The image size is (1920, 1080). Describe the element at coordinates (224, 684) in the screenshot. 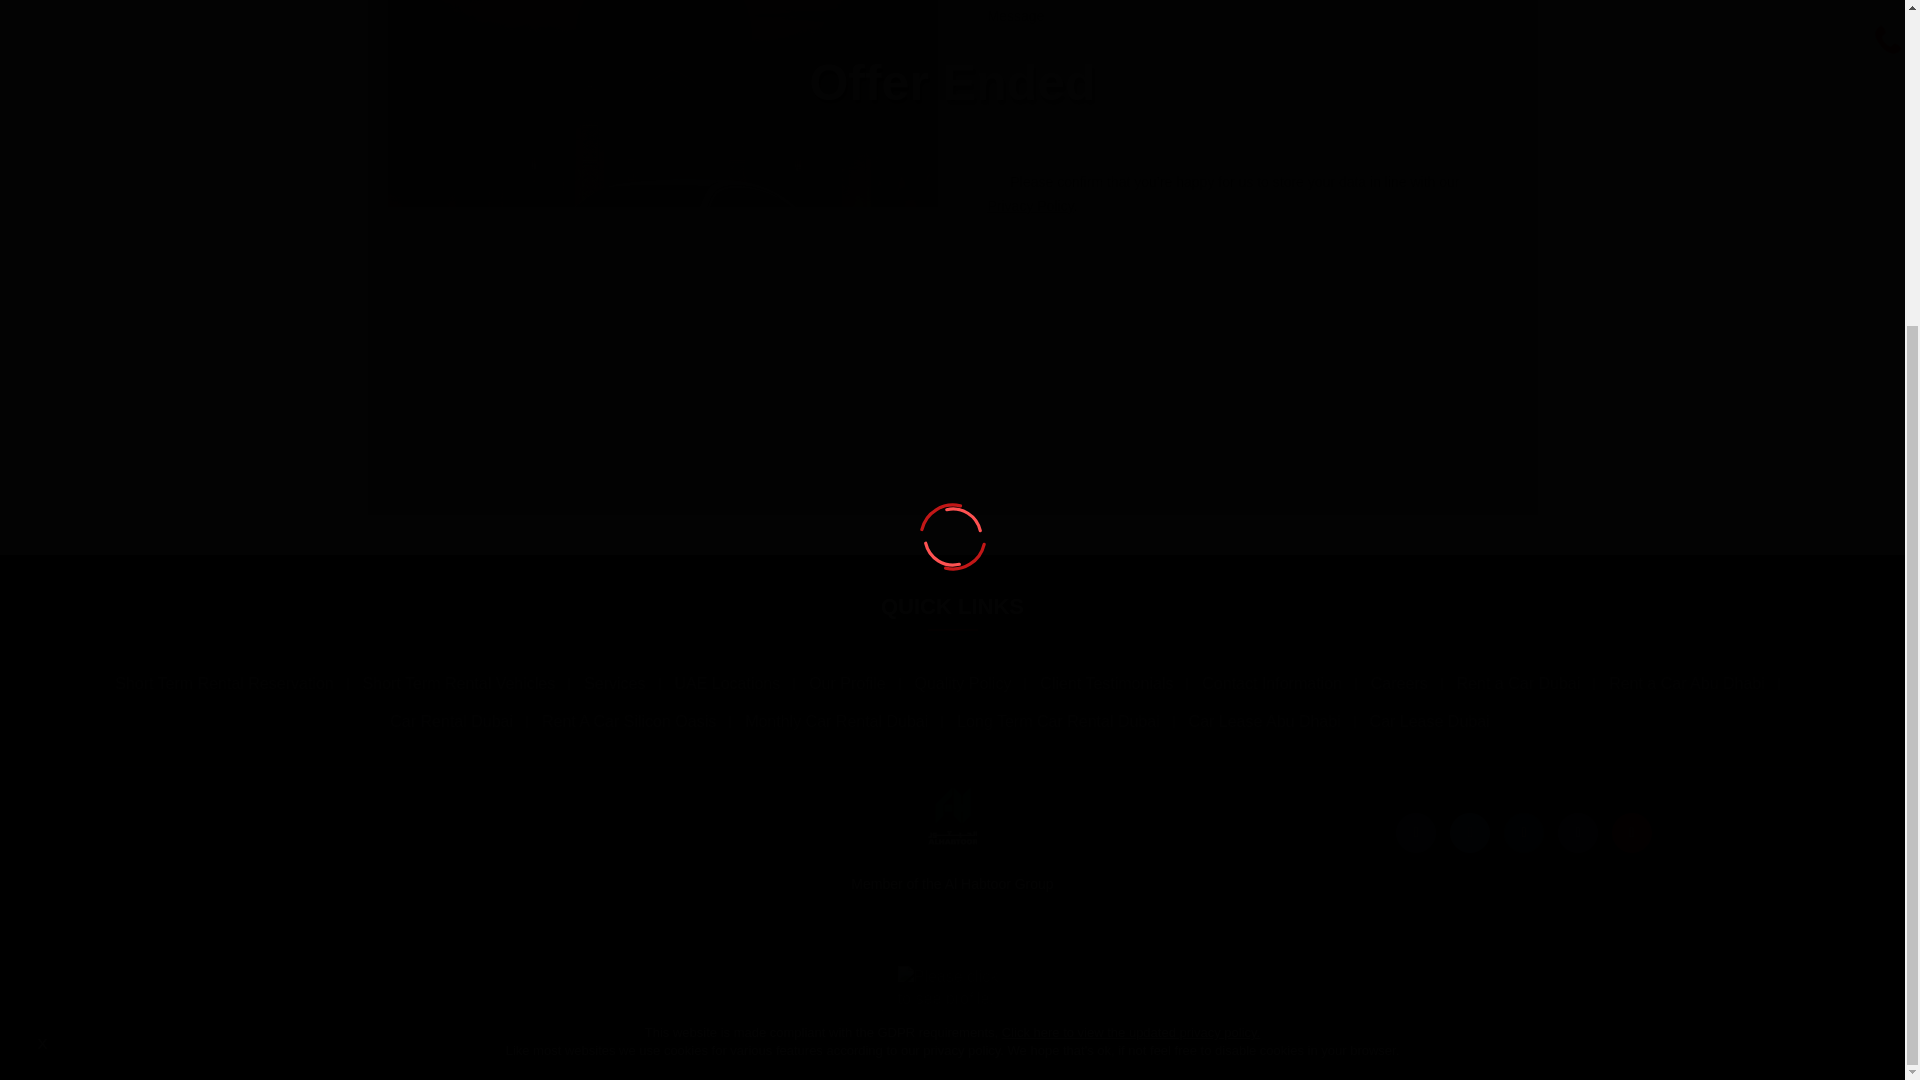

I see `Short Term Rental Reservation` at that location.